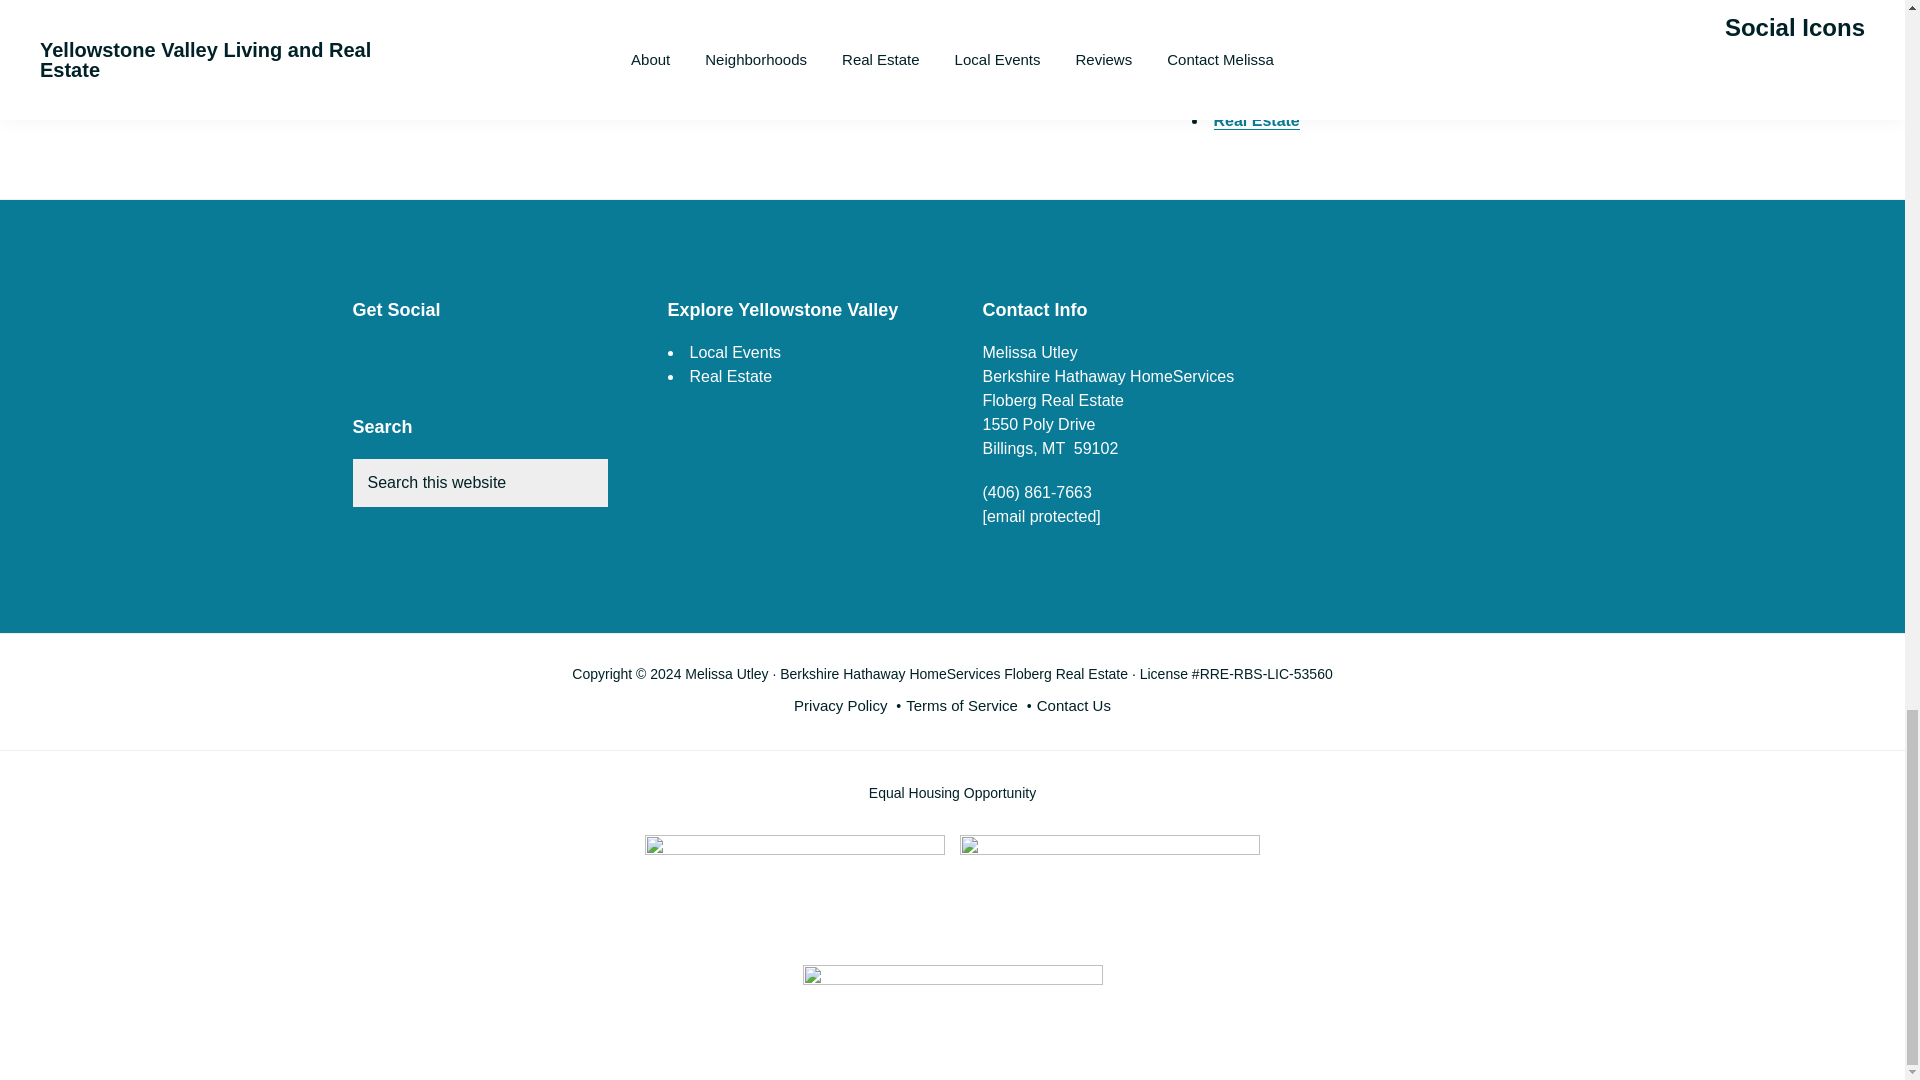 This screenshot has width=1920, height=1080. Describe the element at coordinates (1263, 84) in the screenshot. I see `Local Events` at that location.